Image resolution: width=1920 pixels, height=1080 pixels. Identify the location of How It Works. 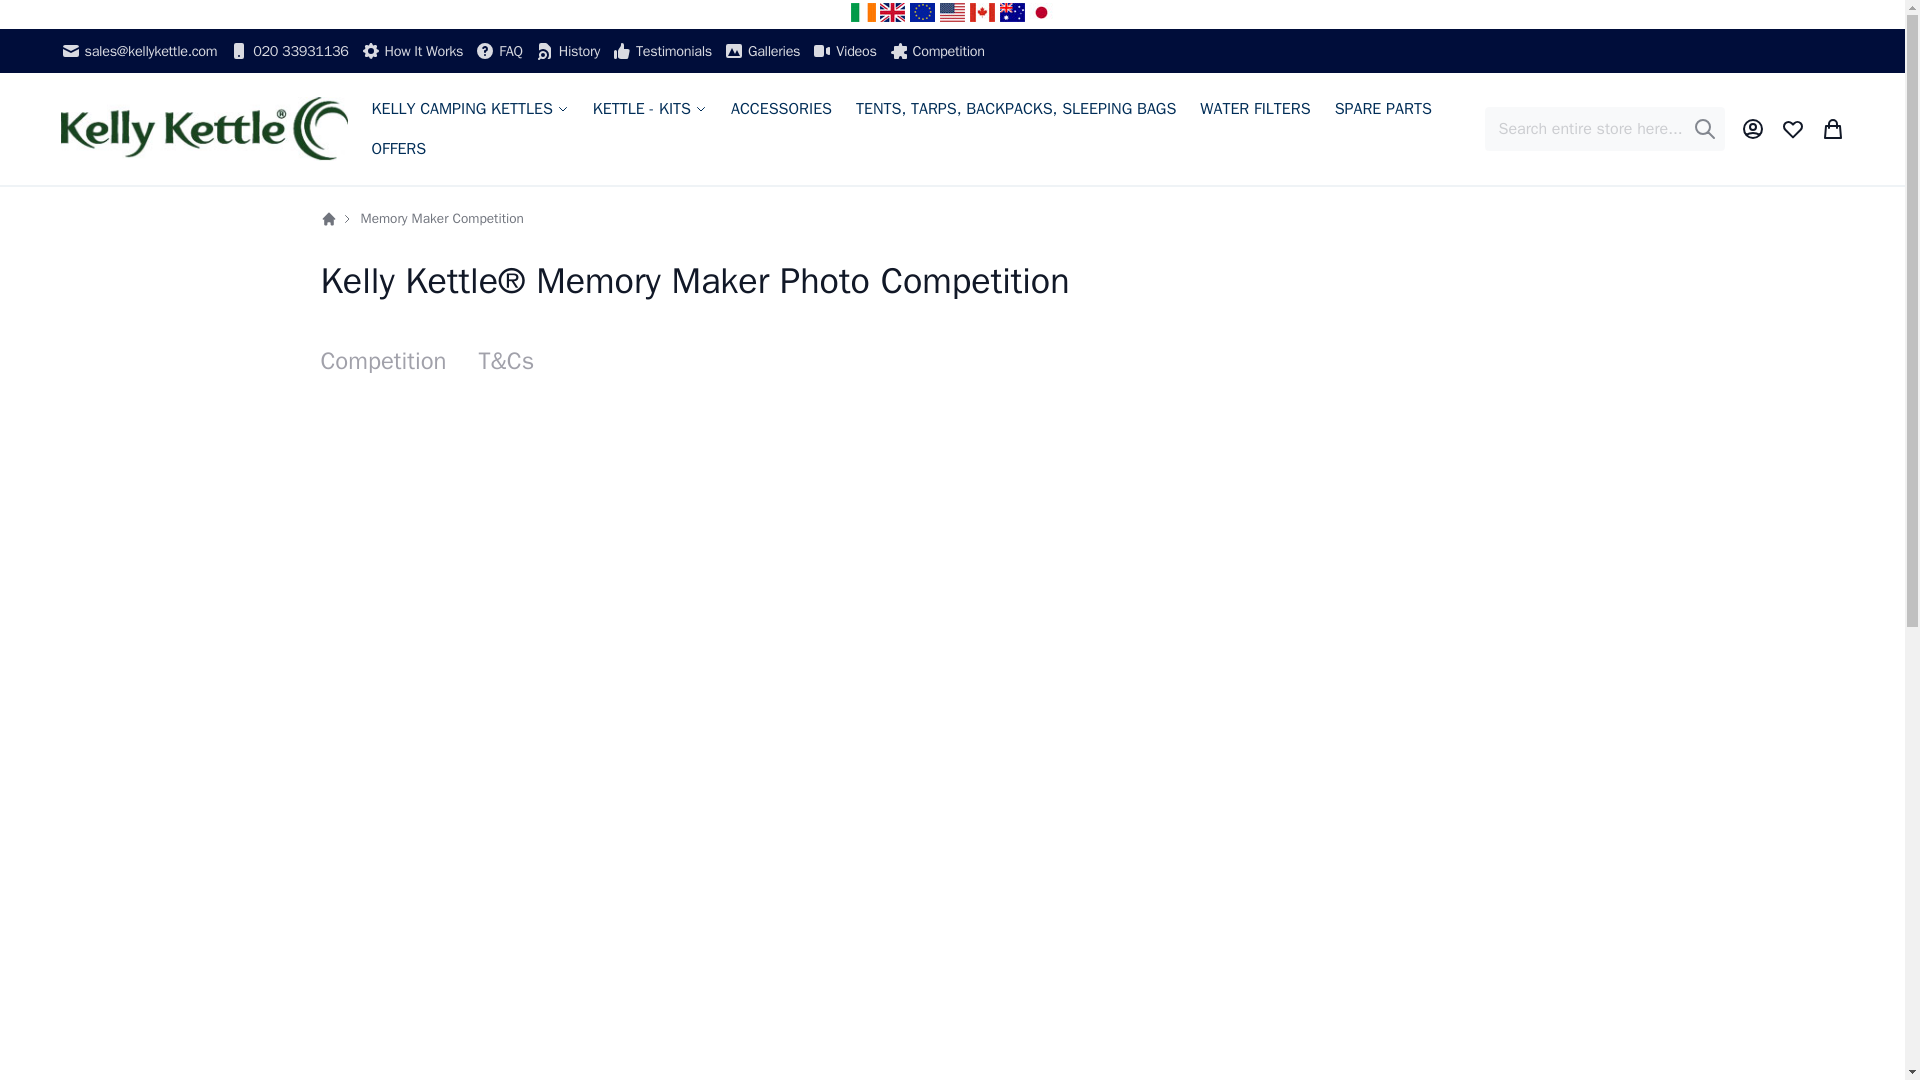
(412, 50).